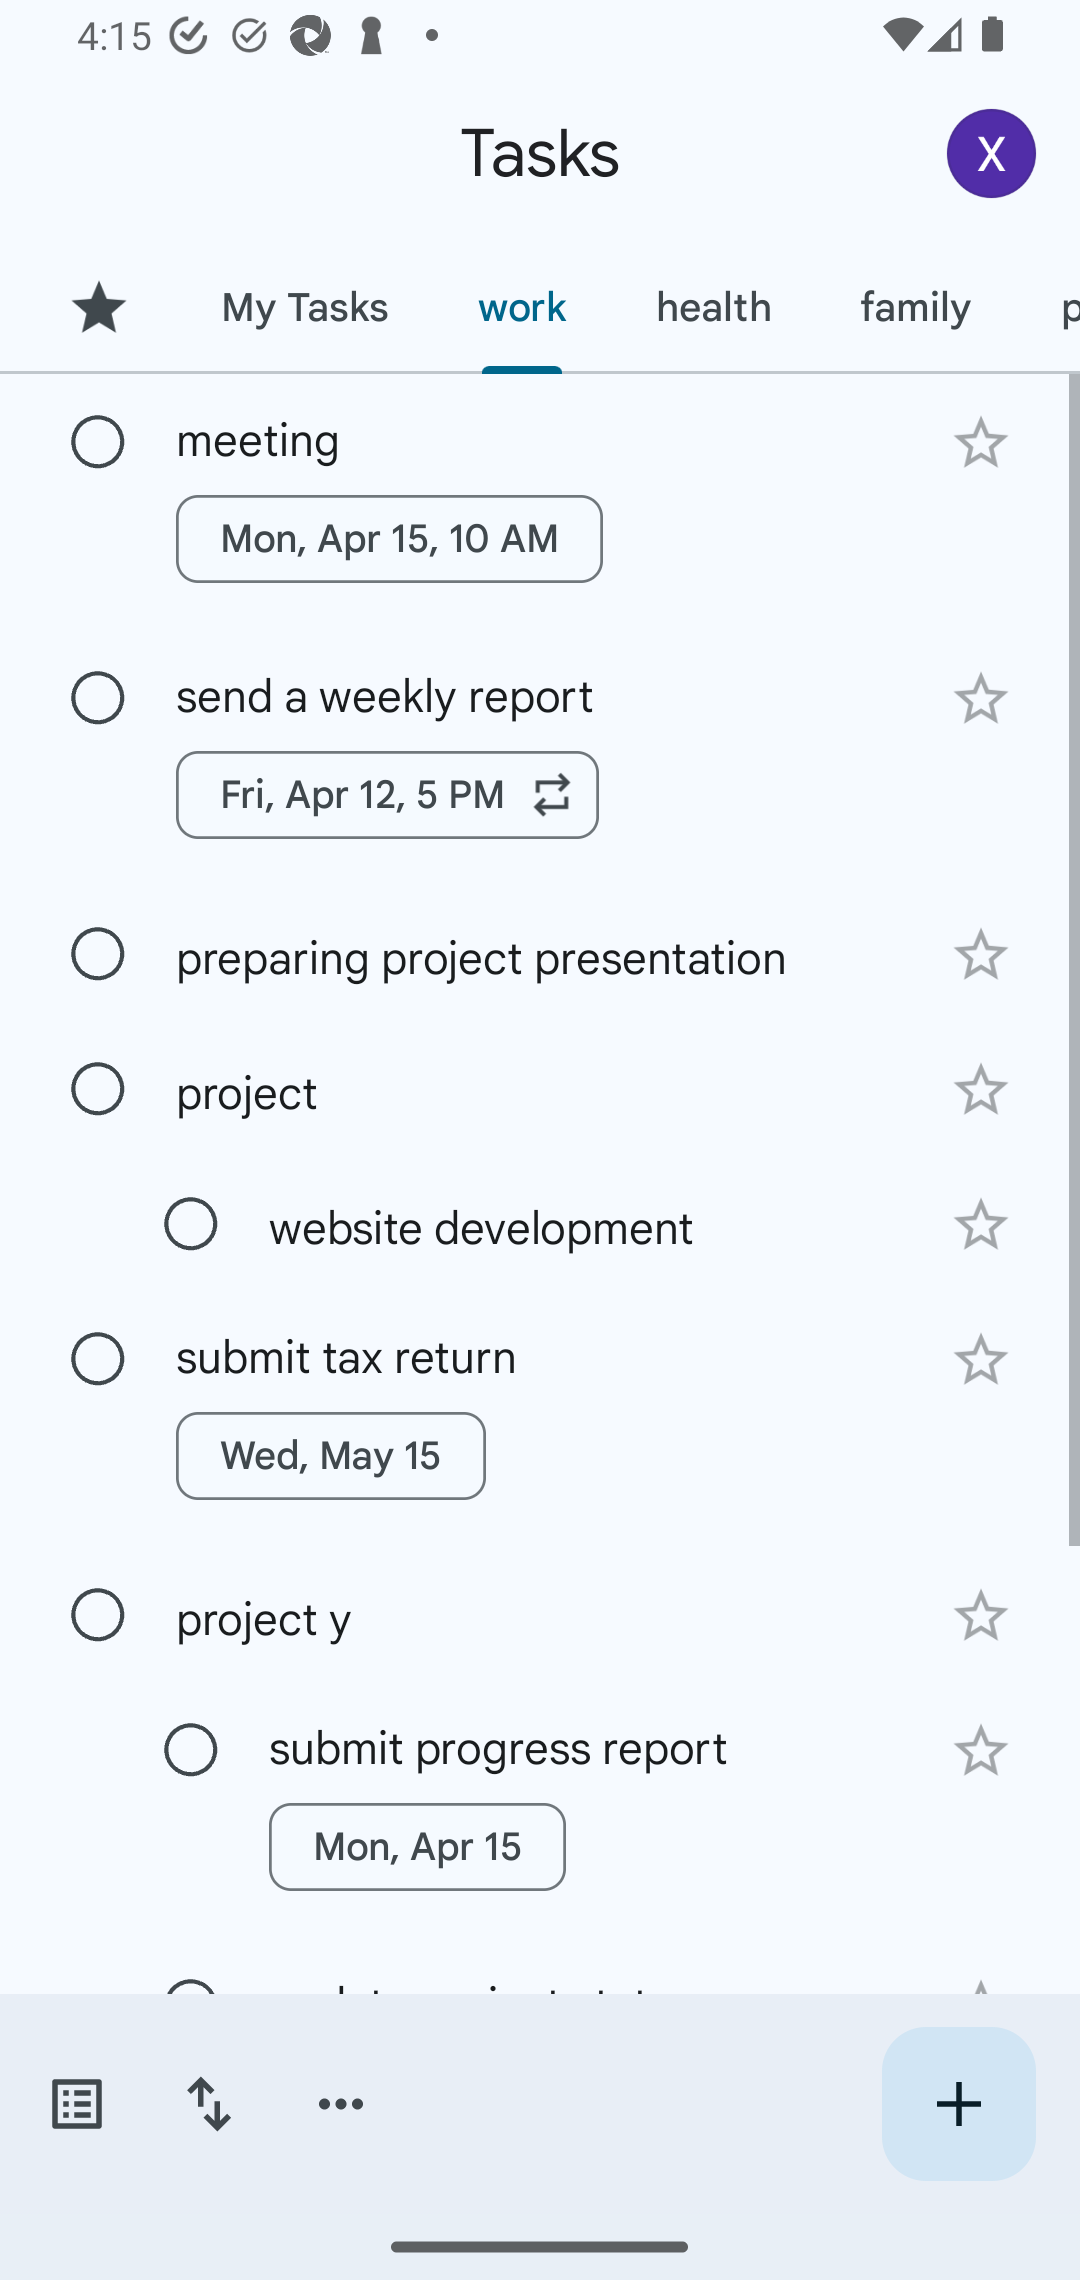 This screenshot has width=1080, height=2280. What do you see at coordinates (980, 1224) in the screenshot?
I see `Add star` at bounding box center [980, 1224].